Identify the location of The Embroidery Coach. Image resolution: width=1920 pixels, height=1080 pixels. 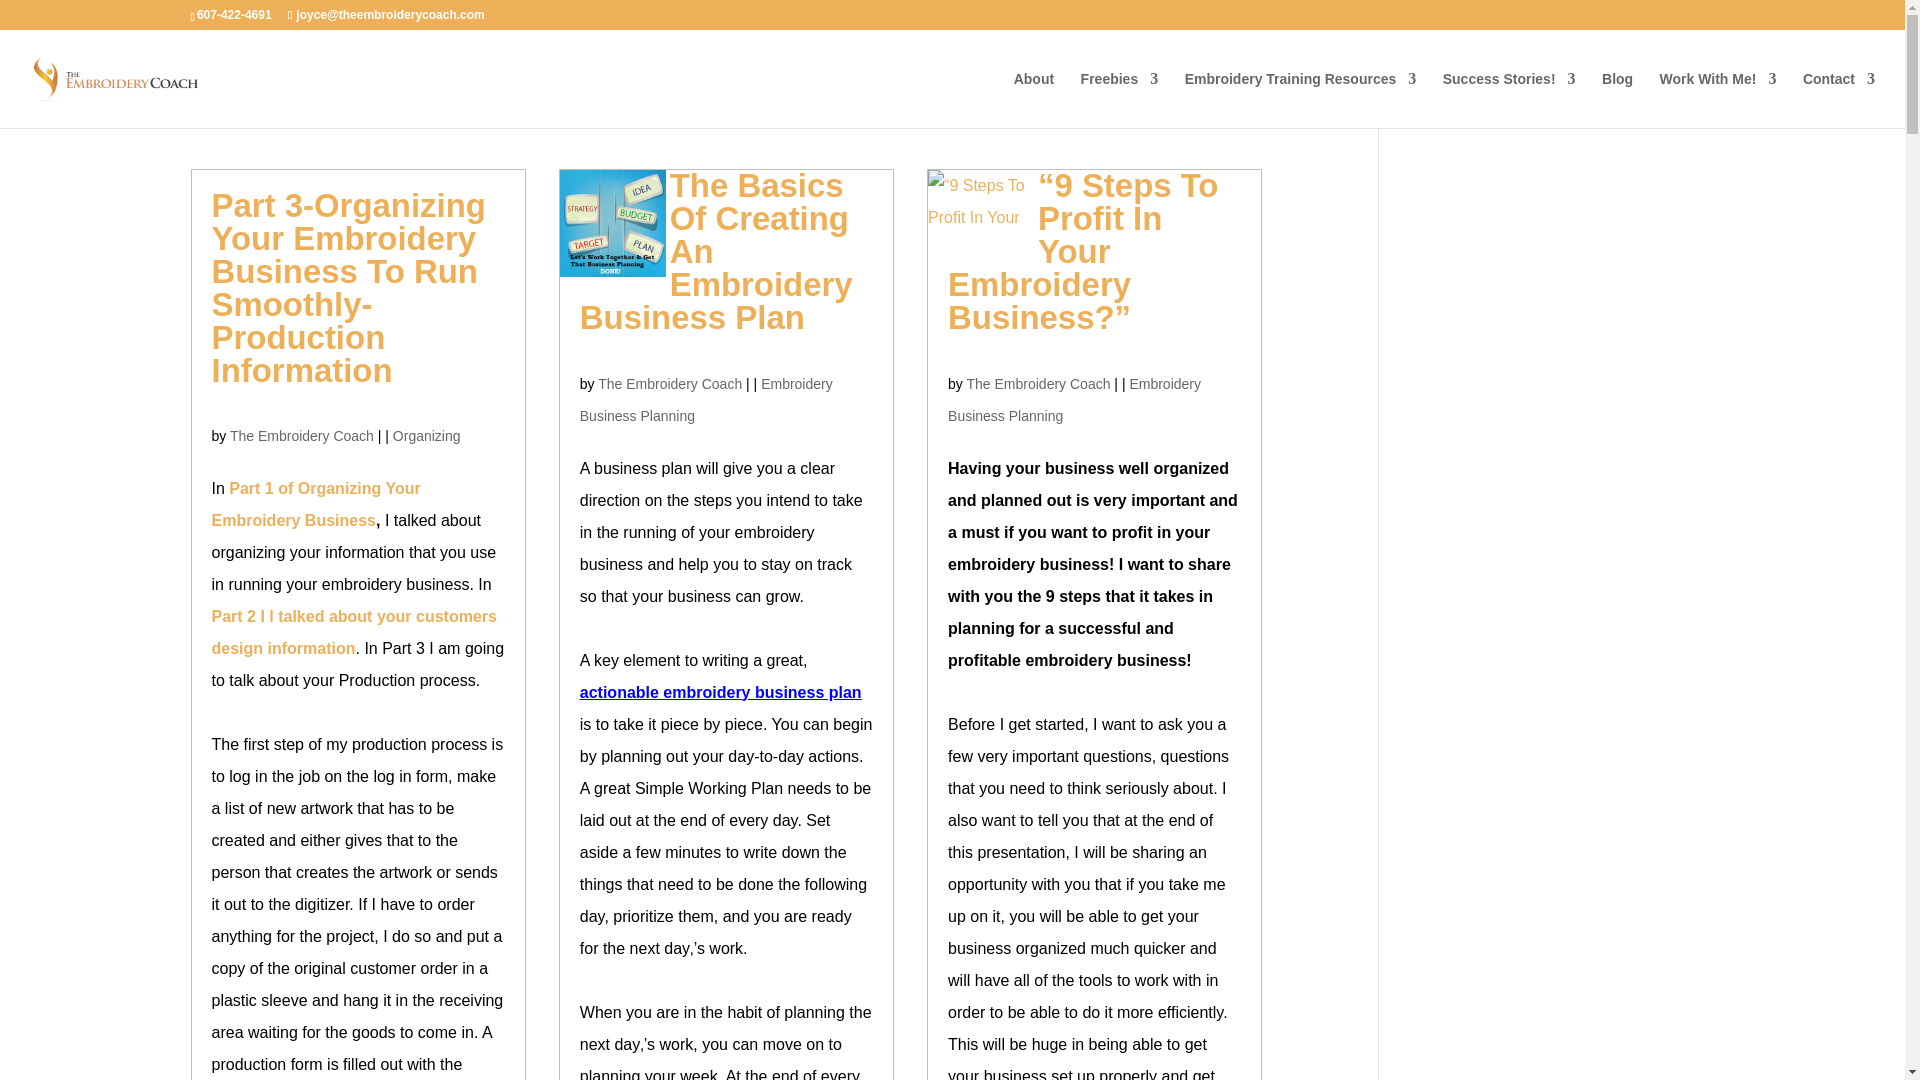
(302, 435).